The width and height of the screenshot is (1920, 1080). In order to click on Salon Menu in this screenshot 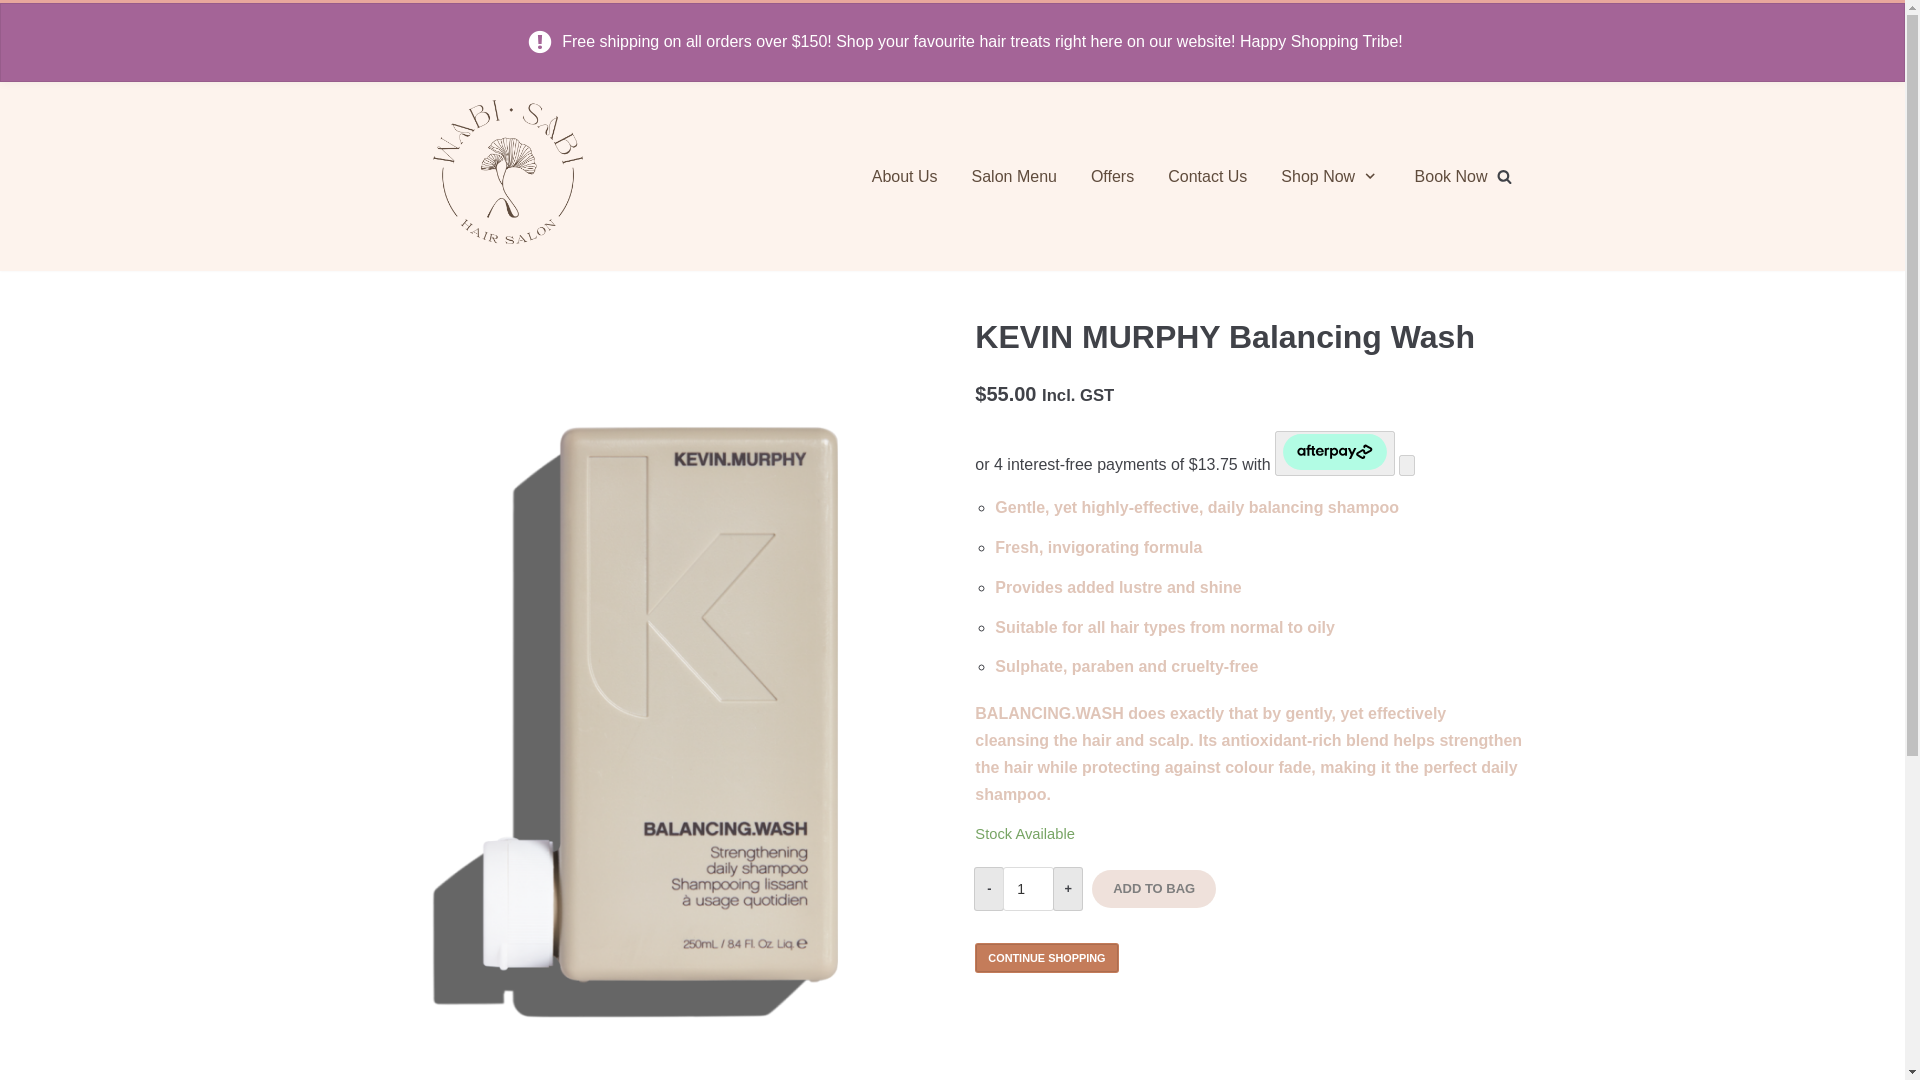, I will do `click(1014, 177)`.